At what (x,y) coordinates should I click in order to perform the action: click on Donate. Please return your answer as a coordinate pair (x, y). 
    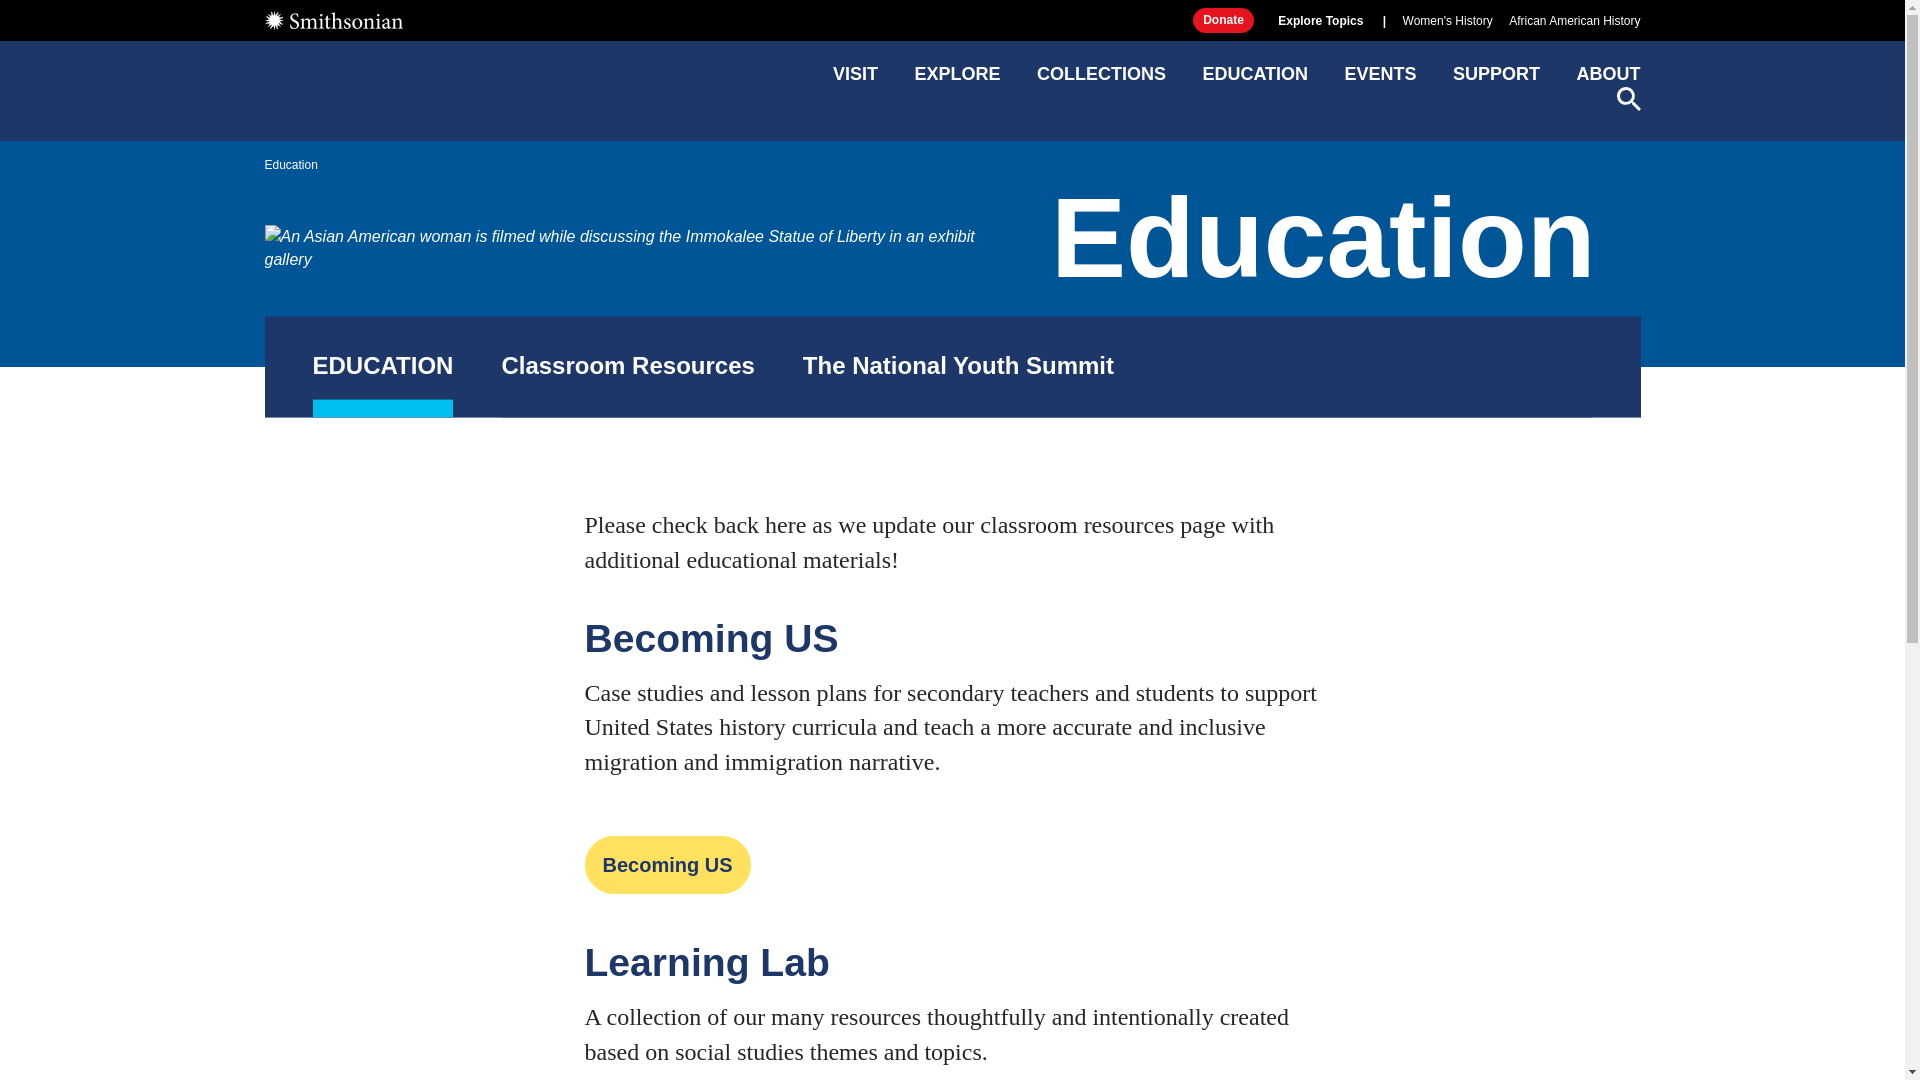
    Looking at the image, I should click on (1222, 20).